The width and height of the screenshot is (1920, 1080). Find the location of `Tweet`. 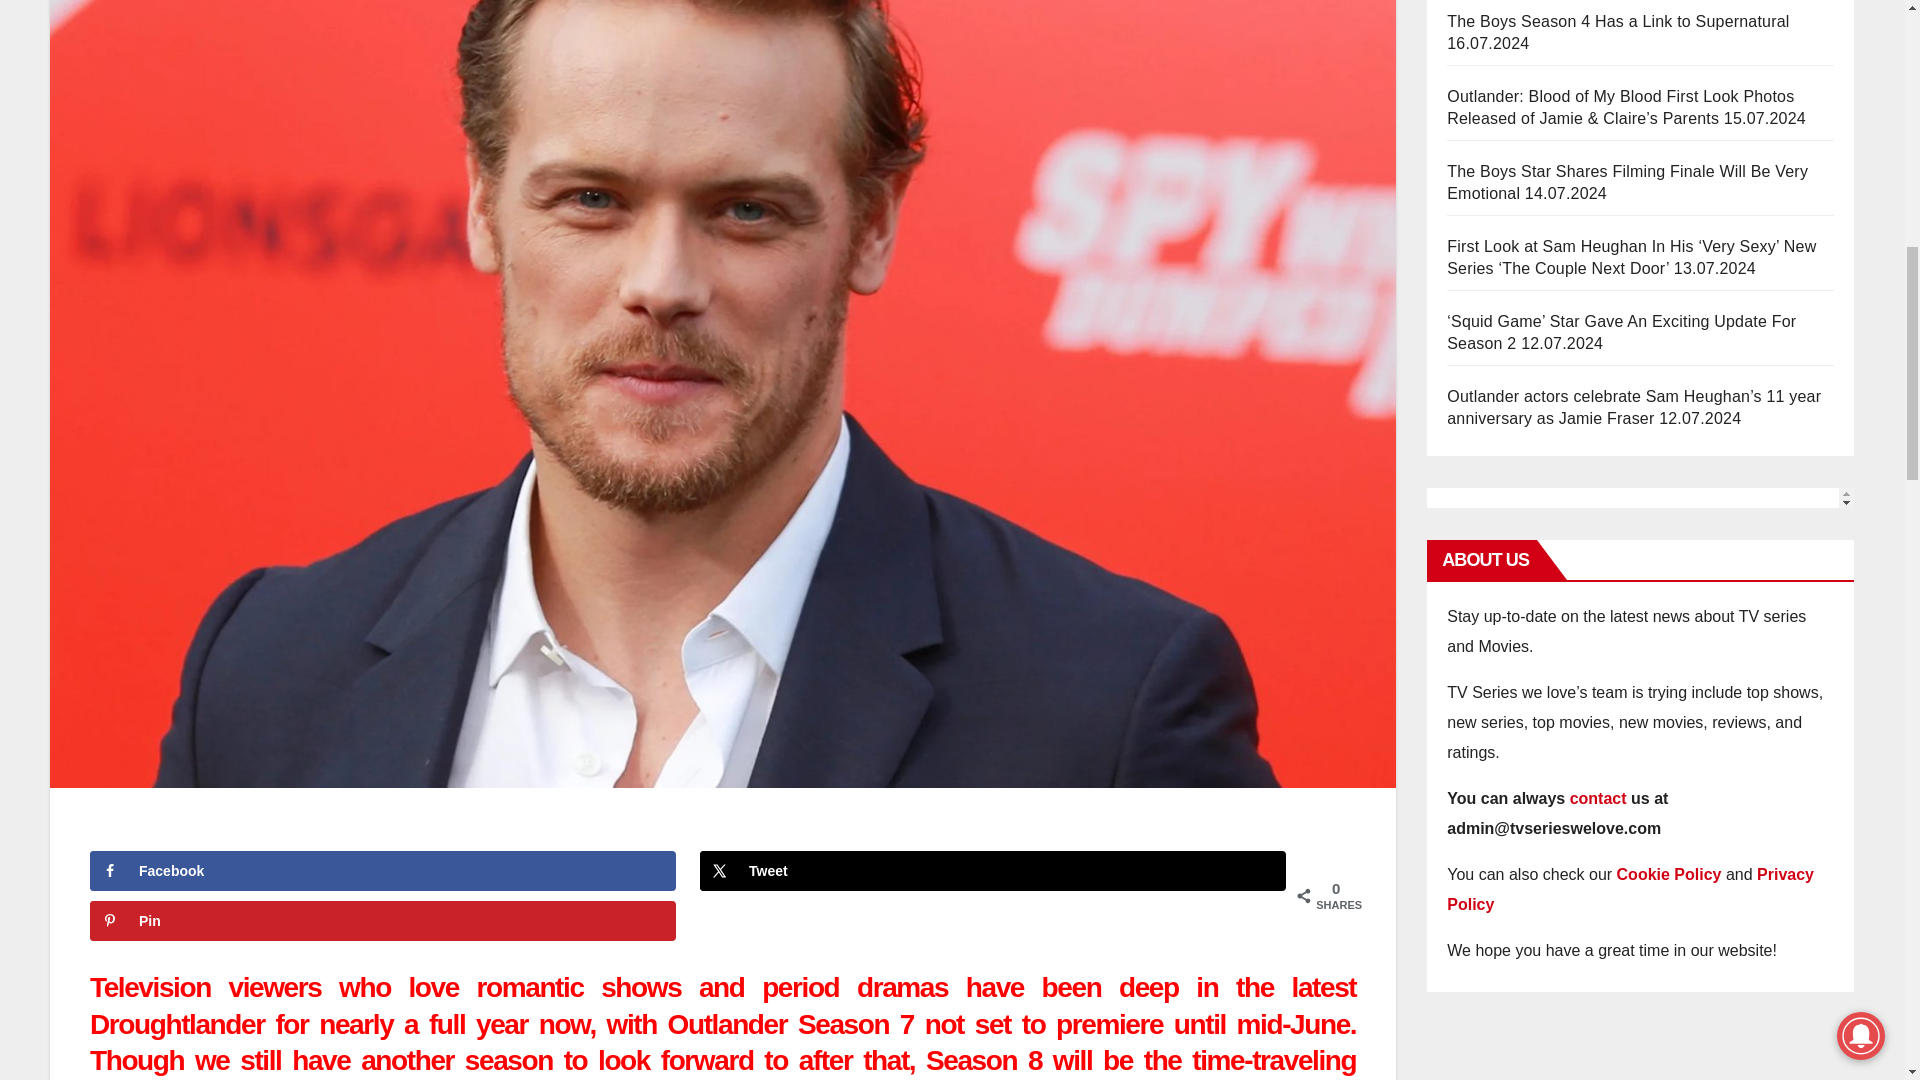

Tweet is located at coordinates (993, 871).